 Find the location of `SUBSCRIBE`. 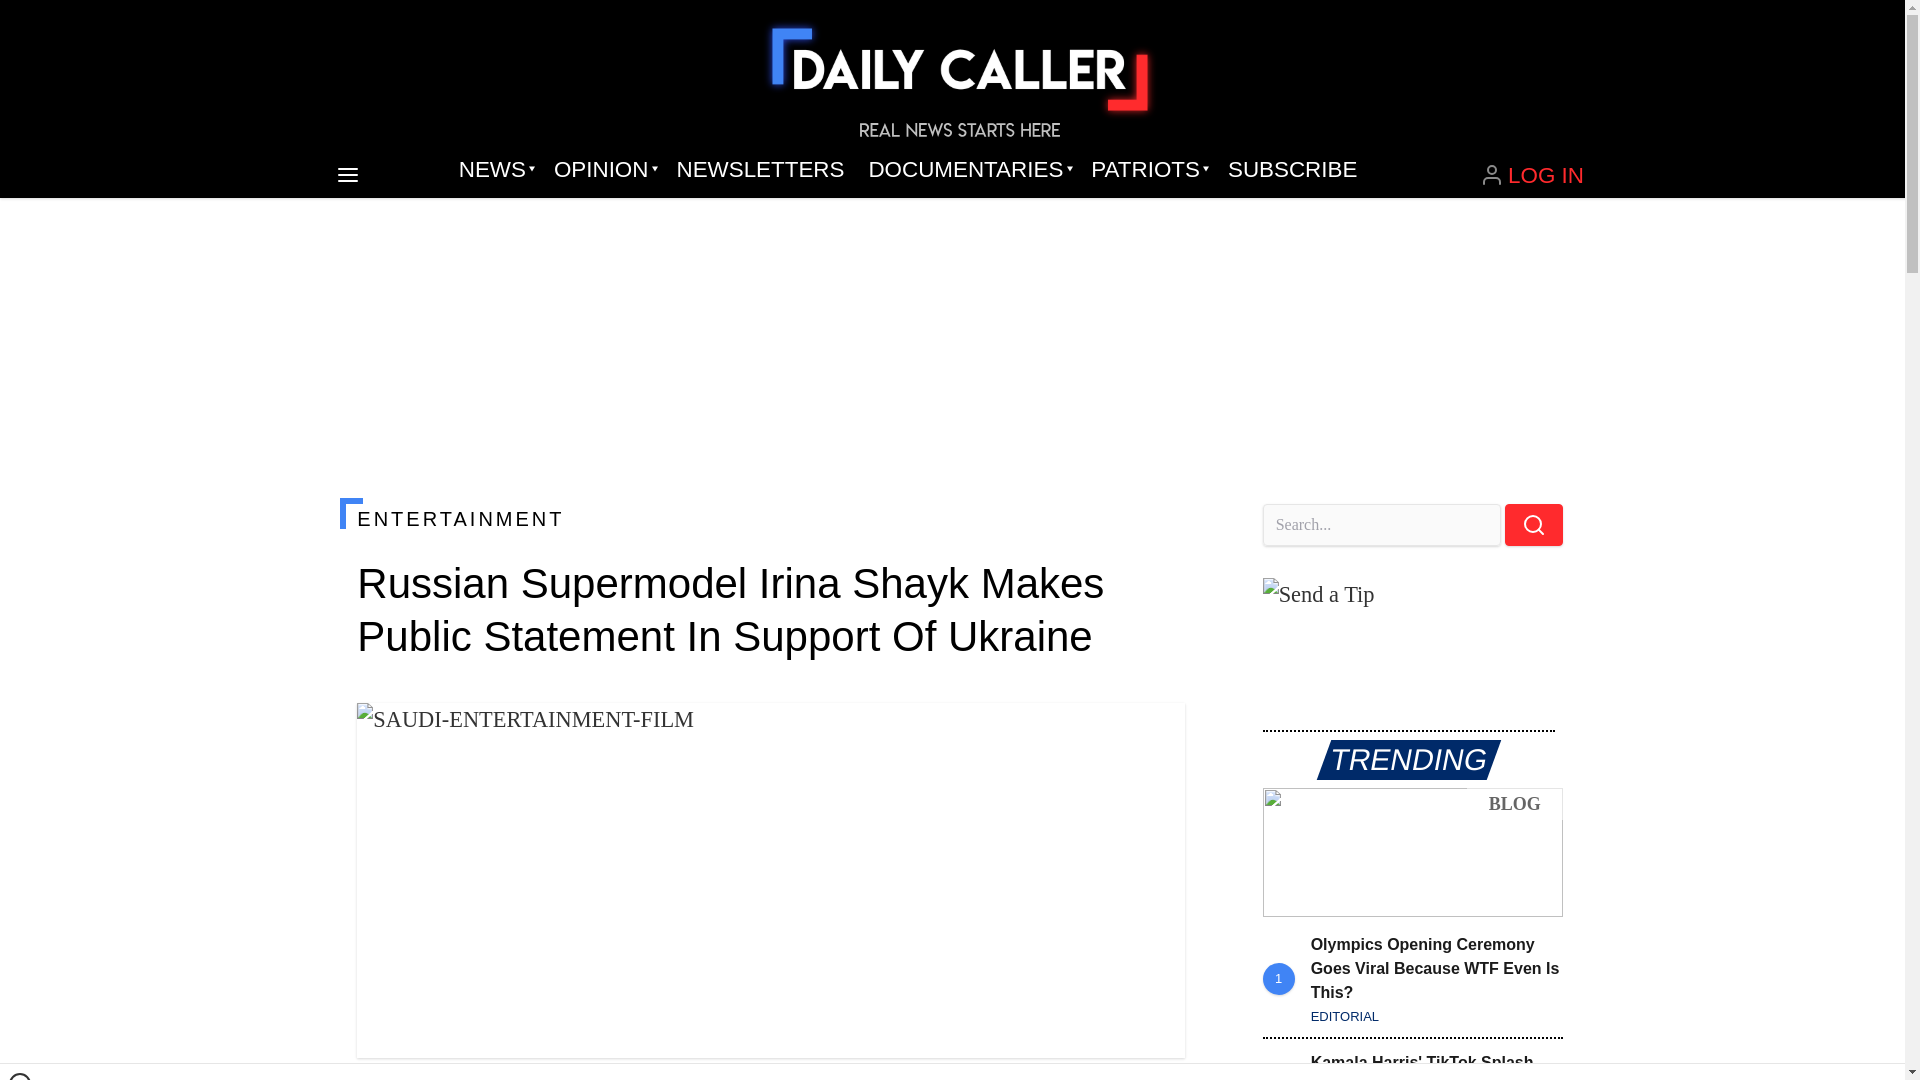

SUBSCRIBE is located at coordinates (1292, 170).